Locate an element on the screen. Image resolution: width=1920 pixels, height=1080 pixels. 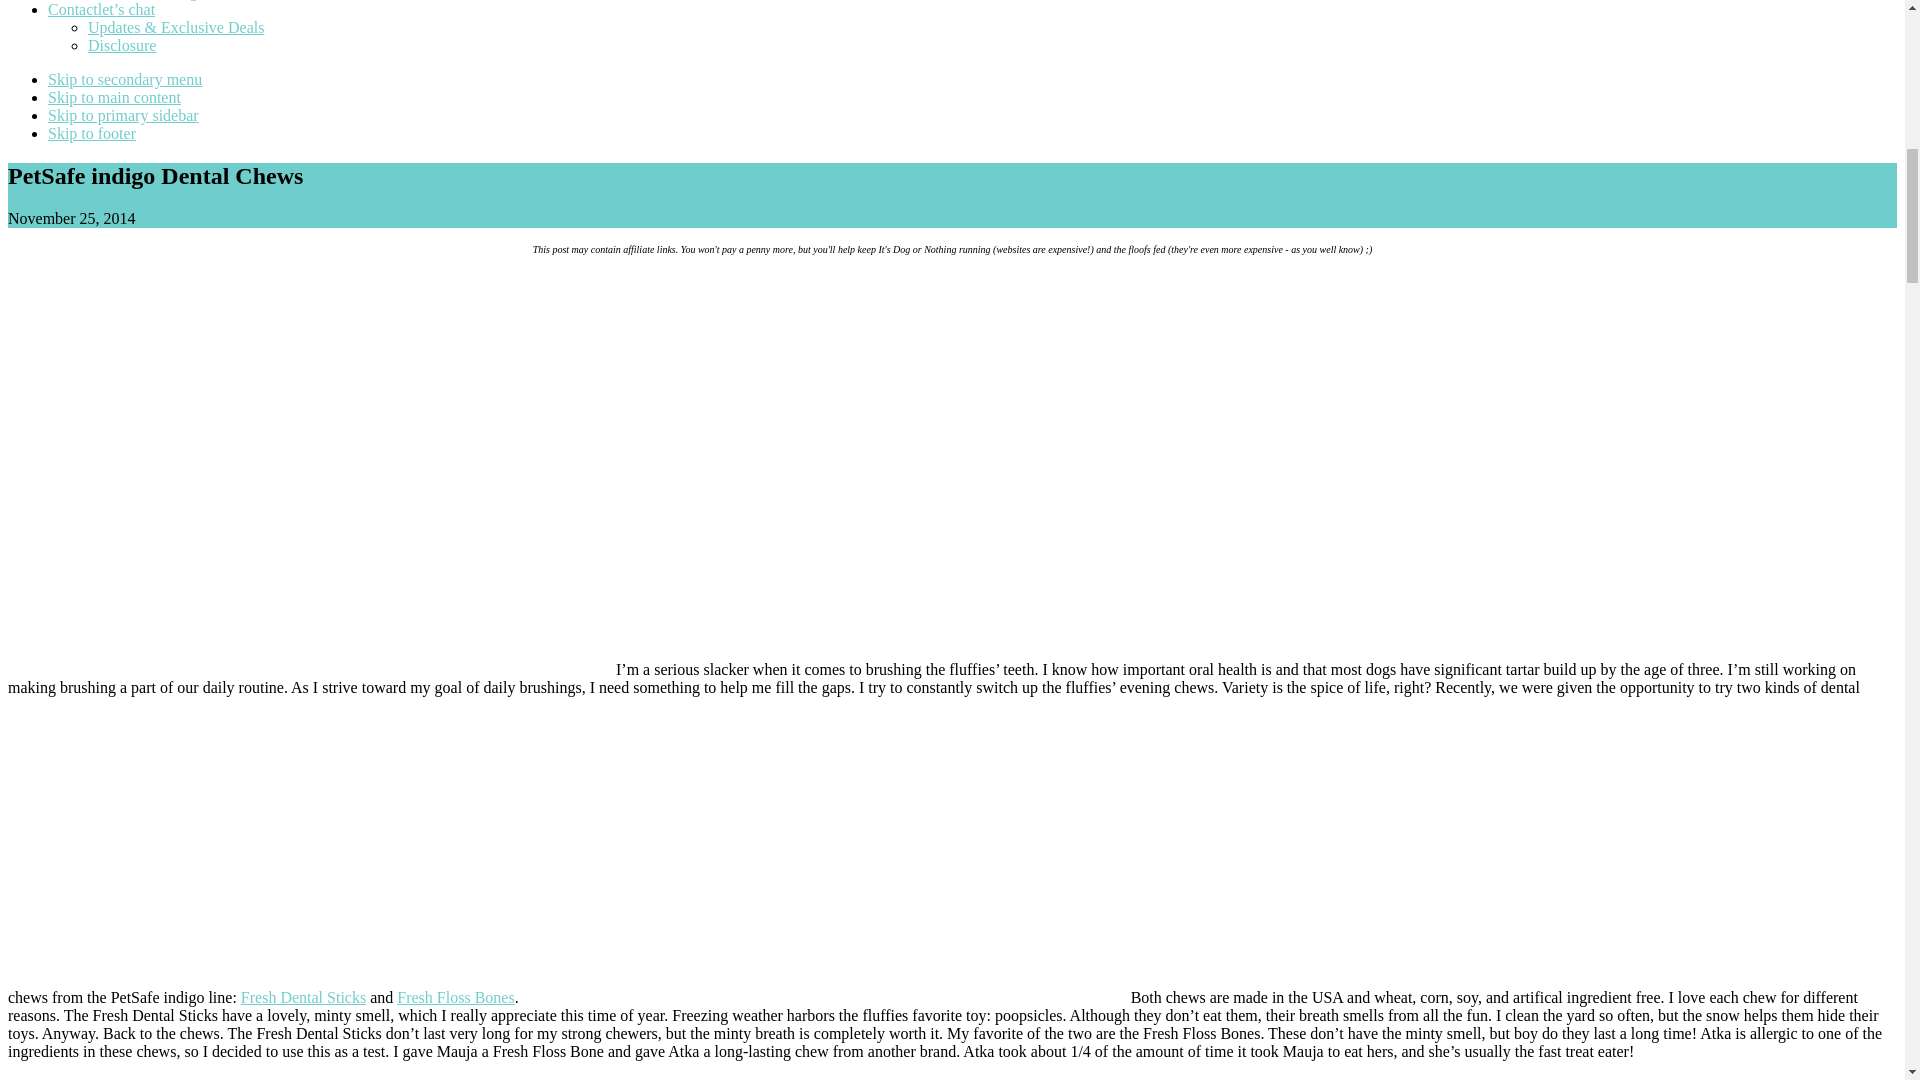
Disclosure is located at coordinates (122, 45).